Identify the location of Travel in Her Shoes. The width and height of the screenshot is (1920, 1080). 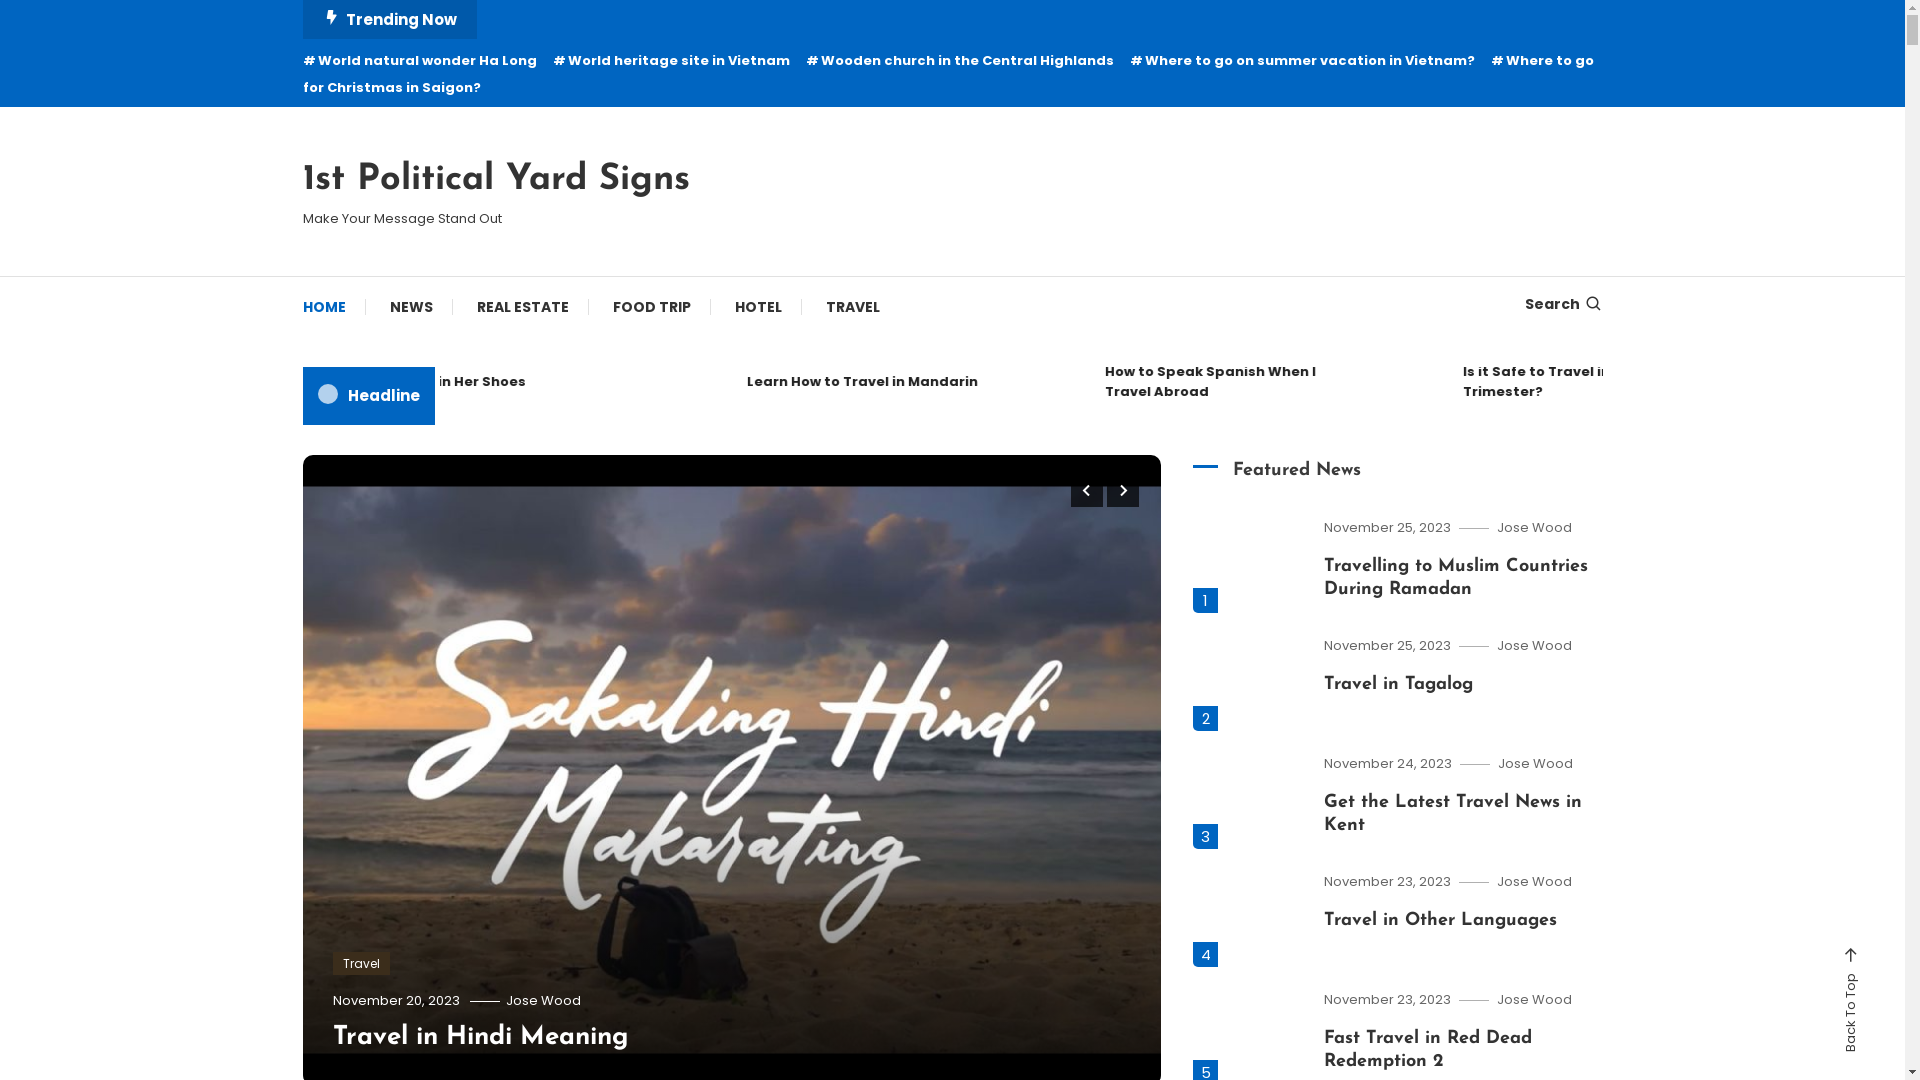
(1678, 382).